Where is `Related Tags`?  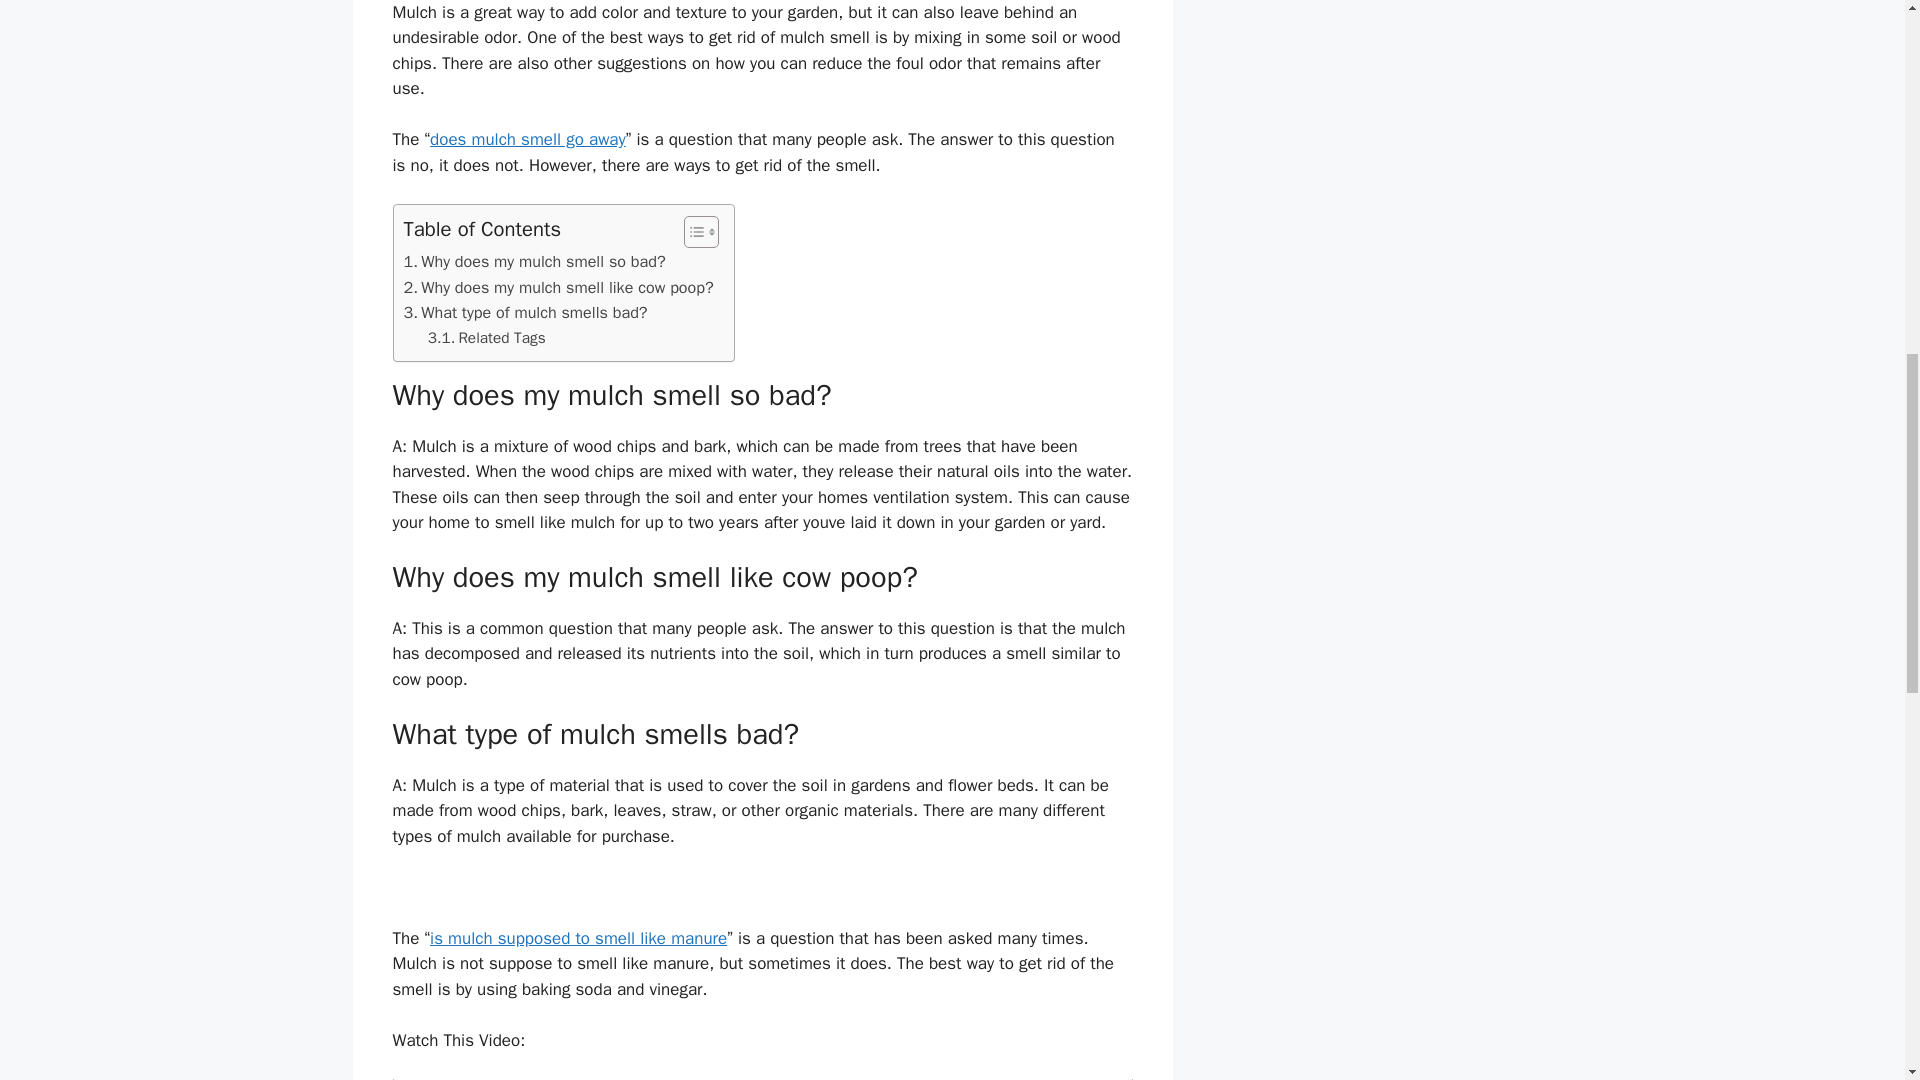
Related Tags is located at coordinates (486, 338).